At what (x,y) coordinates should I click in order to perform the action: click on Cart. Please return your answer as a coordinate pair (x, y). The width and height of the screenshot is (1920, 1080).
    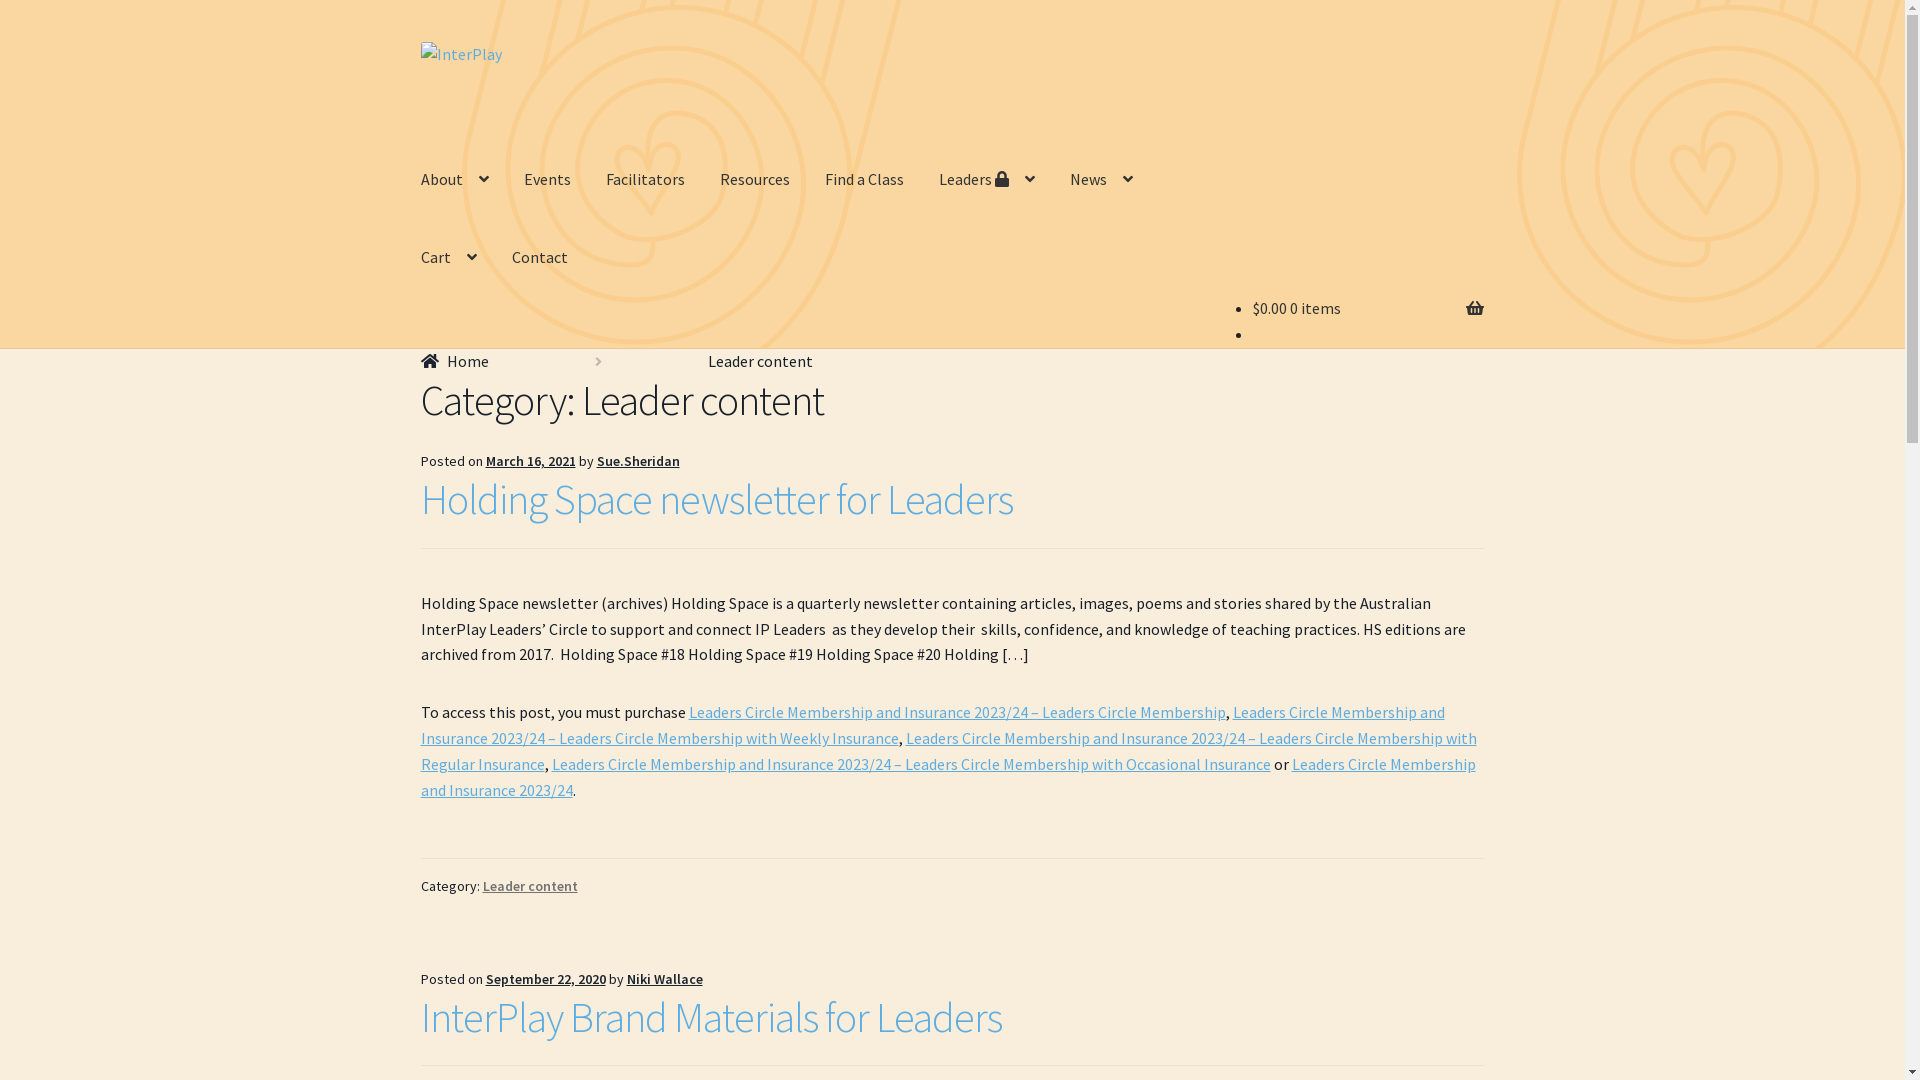
    Looking at the image, I should click on (449, 258).